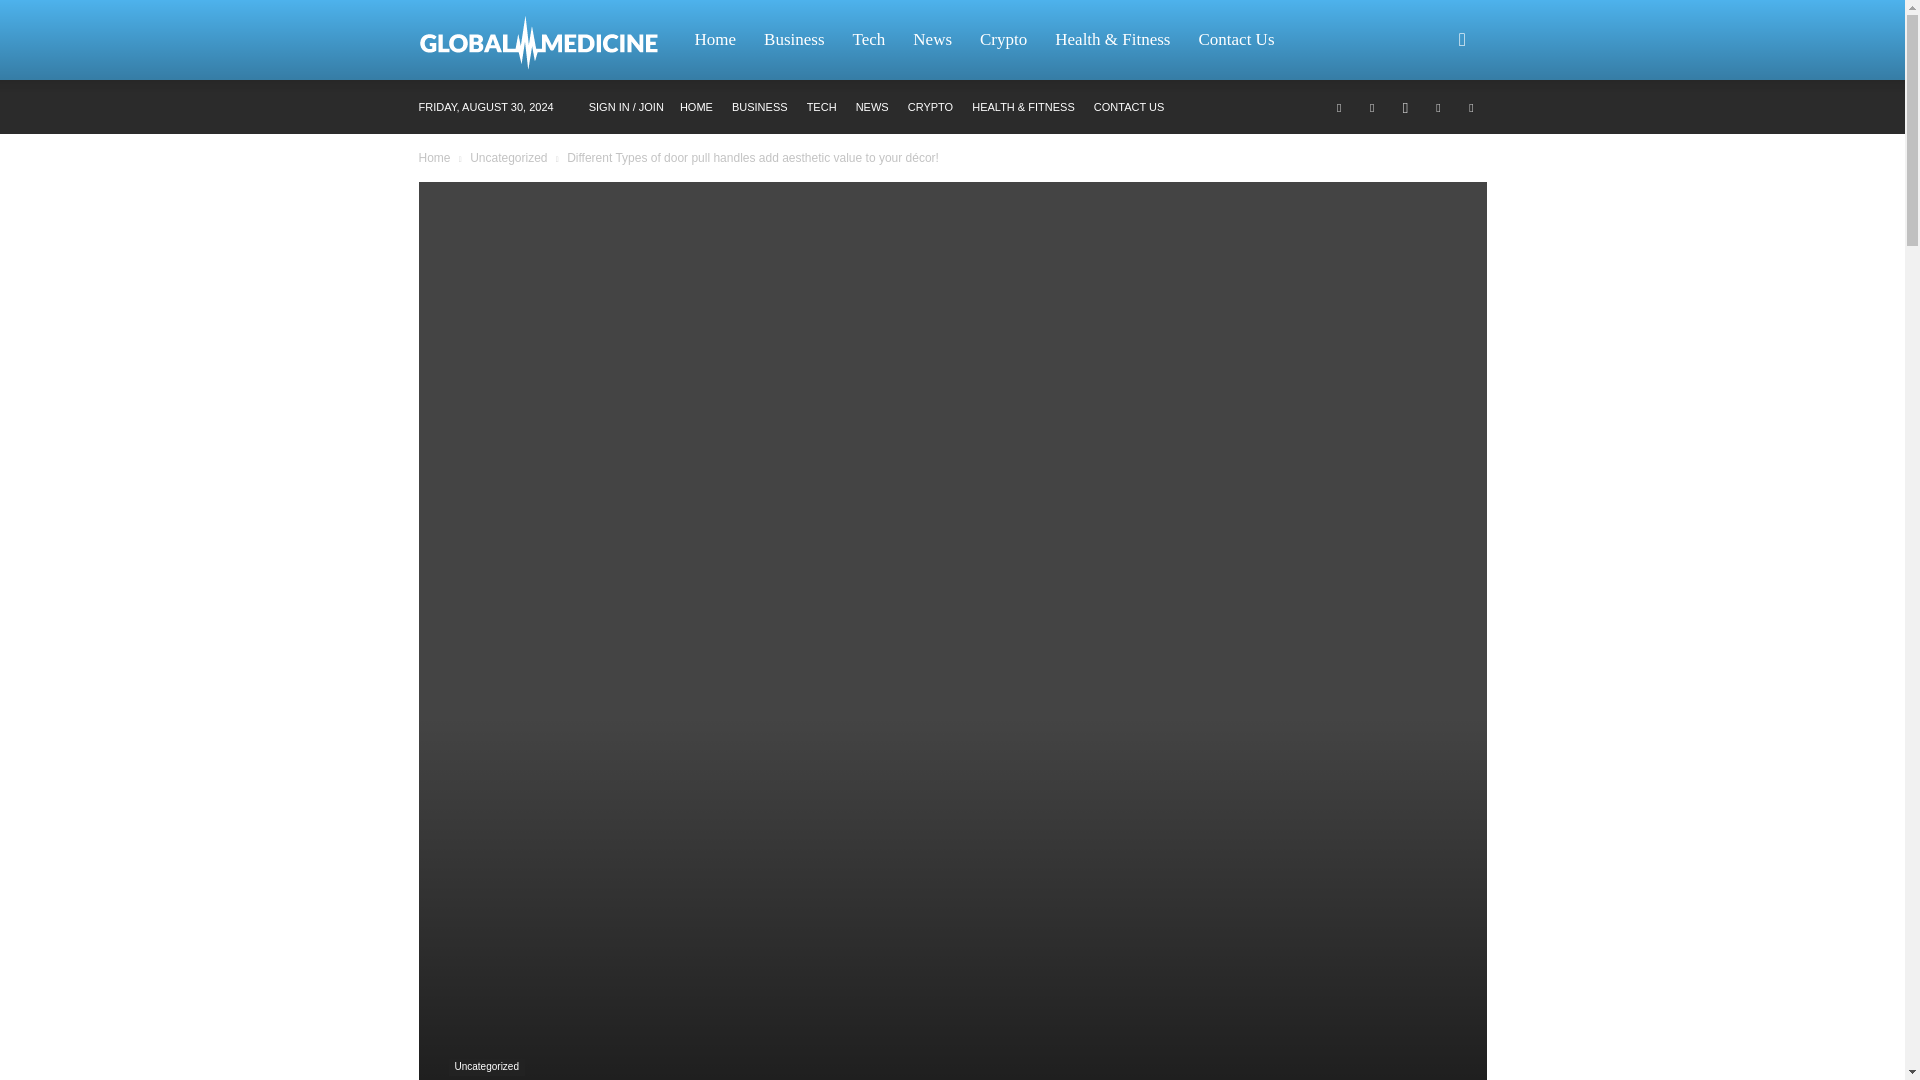 The image size is (1920, 1080). Describe the element at coordinates (696, 107) in the screenshot. I see `HOME` at that location.